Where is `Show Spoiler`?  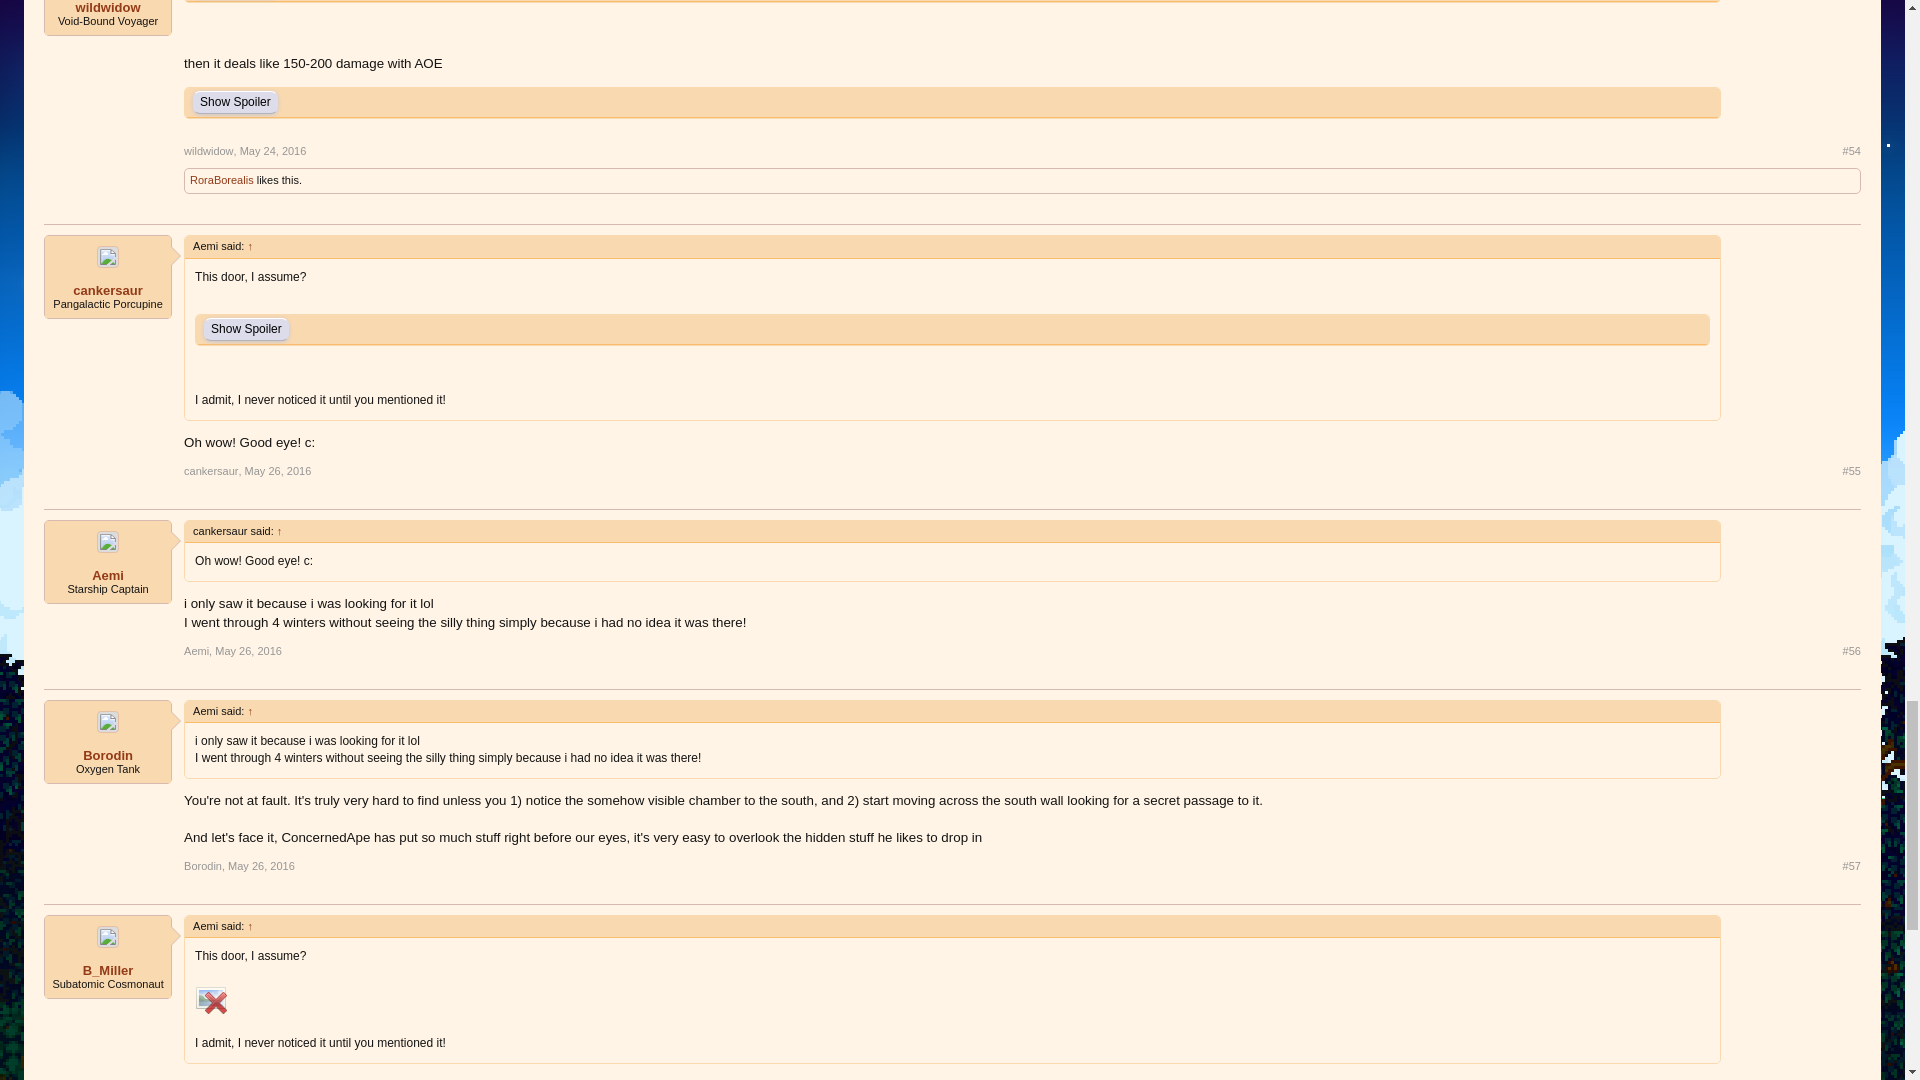 Show Spoiler is located at coordinates (246, 329).